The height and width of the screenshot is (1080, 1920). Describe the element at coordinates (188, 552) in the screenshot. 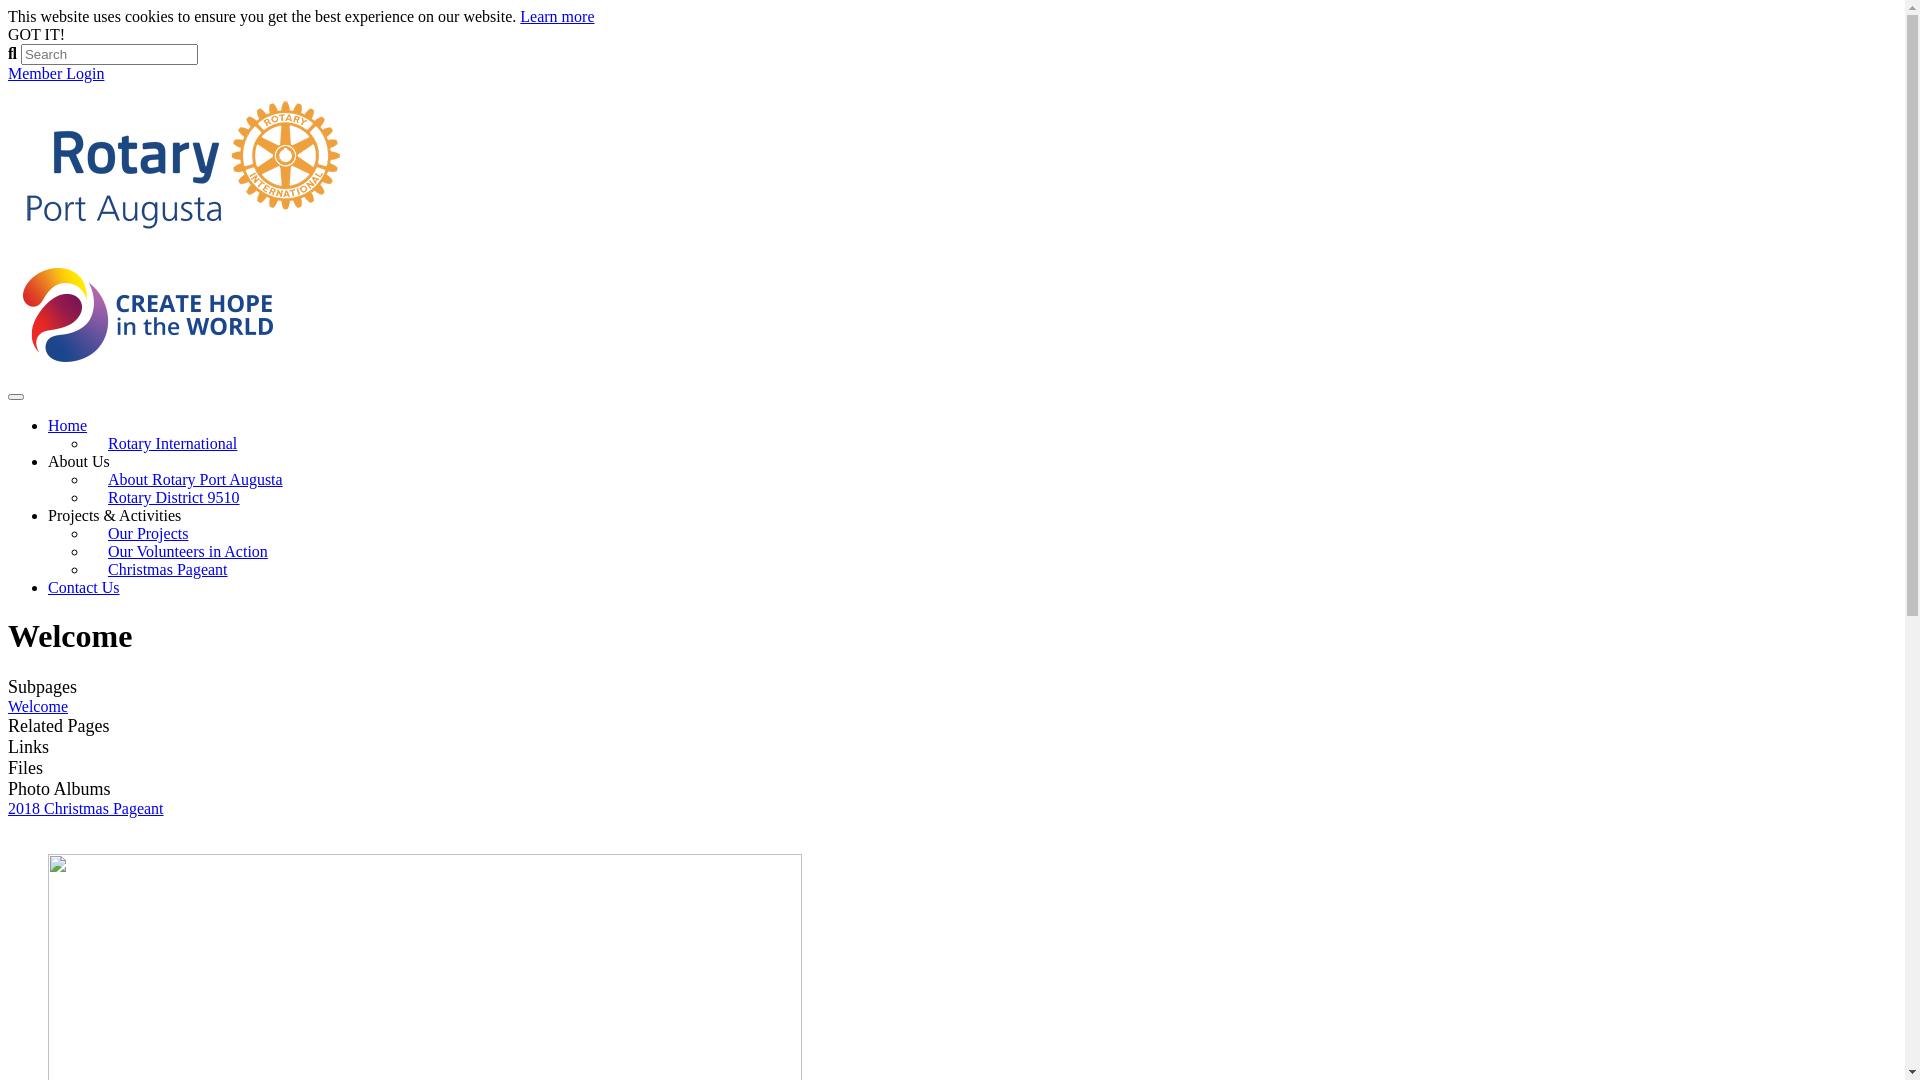

I see `Our Volunteers in Action` at that location.